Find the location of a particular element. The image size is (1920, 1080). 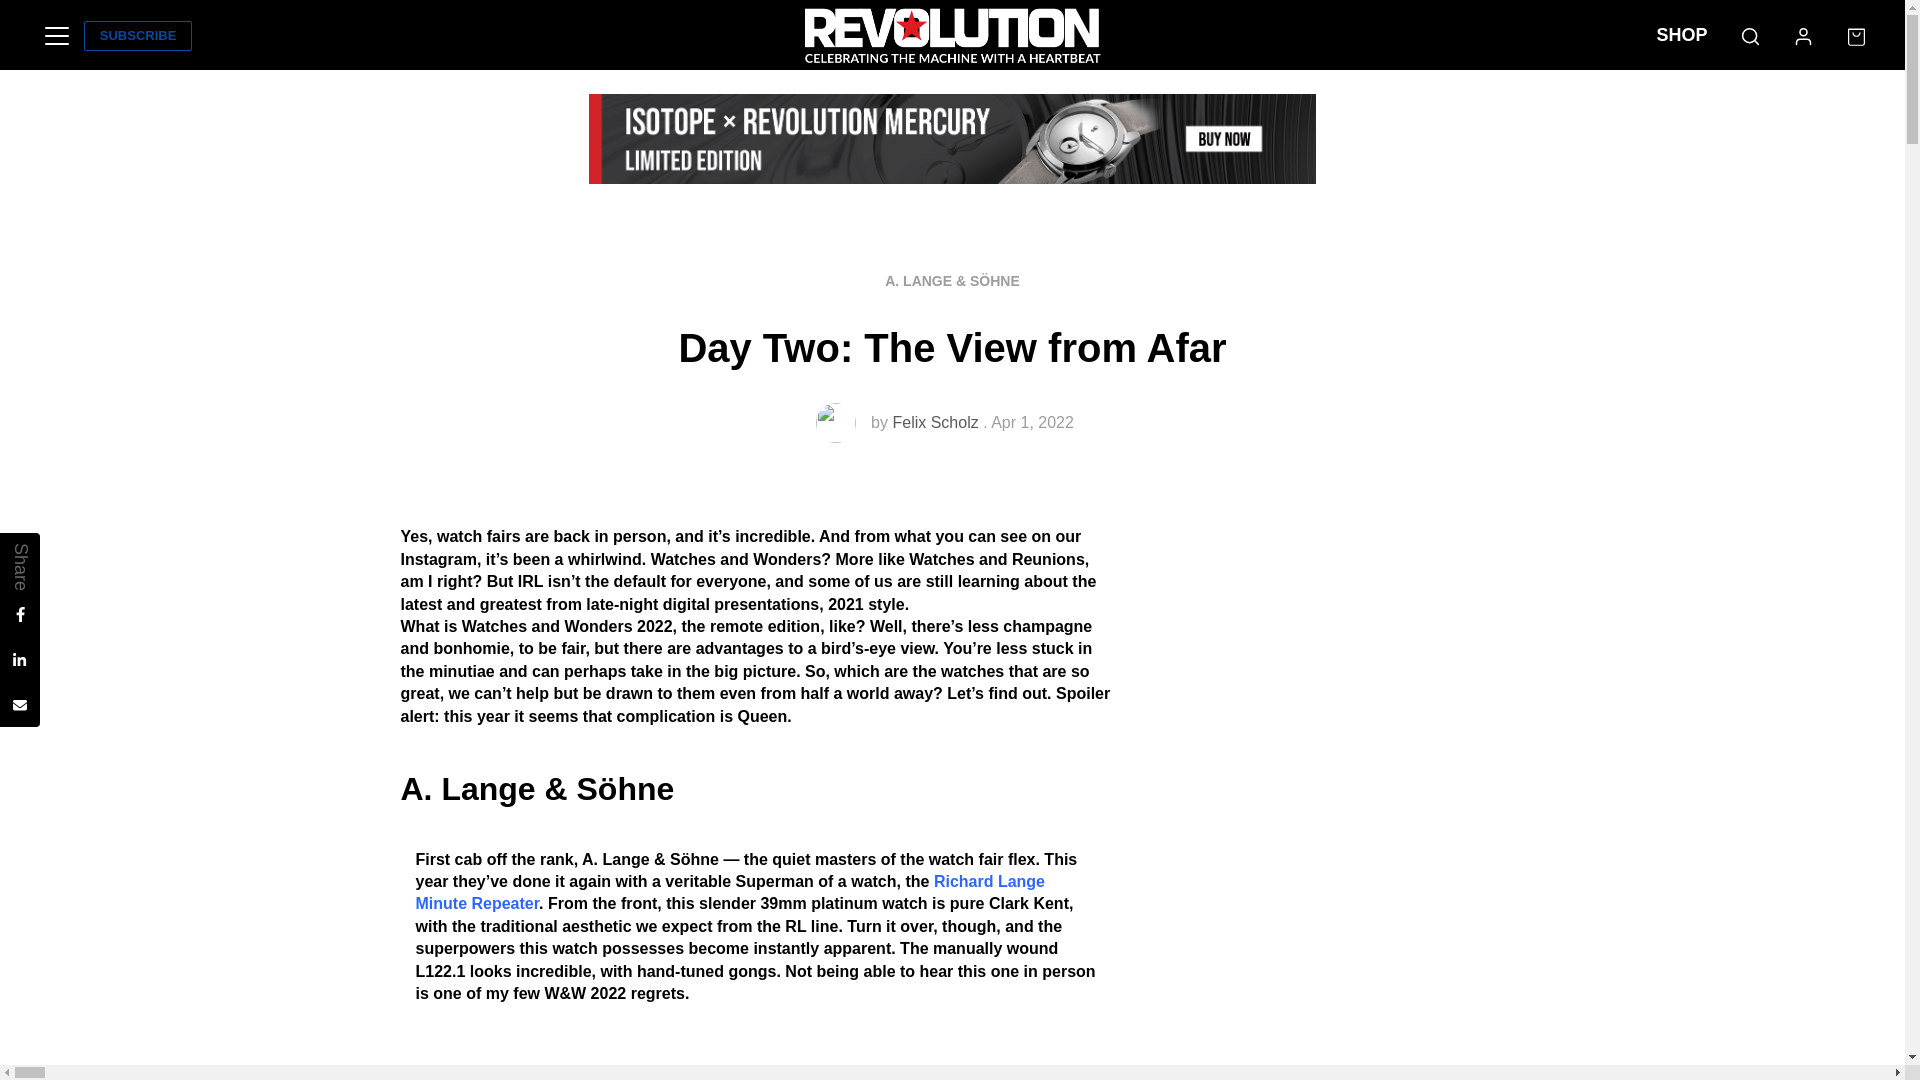

Richard Lange Minute Repeater is located at coordinates (731, 892).